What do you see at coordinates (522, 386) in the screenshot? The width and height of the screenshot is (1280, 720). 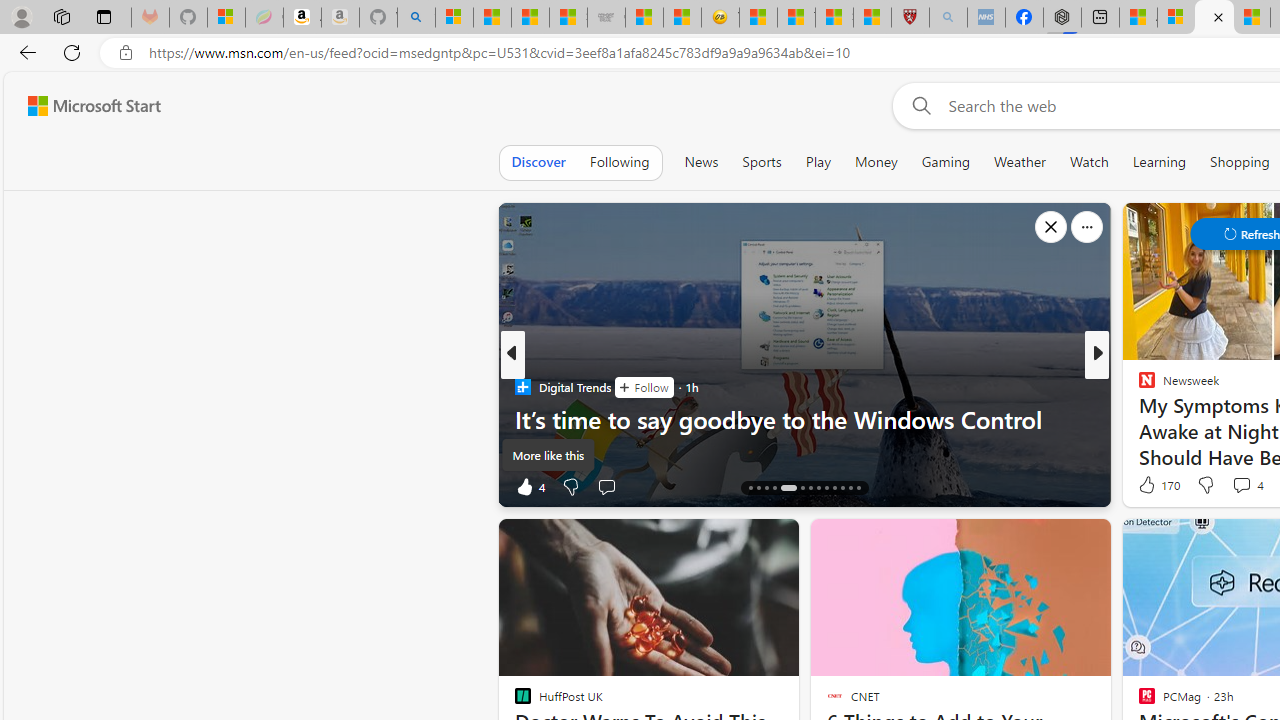 I see `Digital Trends` at bounding box center [522, 386].